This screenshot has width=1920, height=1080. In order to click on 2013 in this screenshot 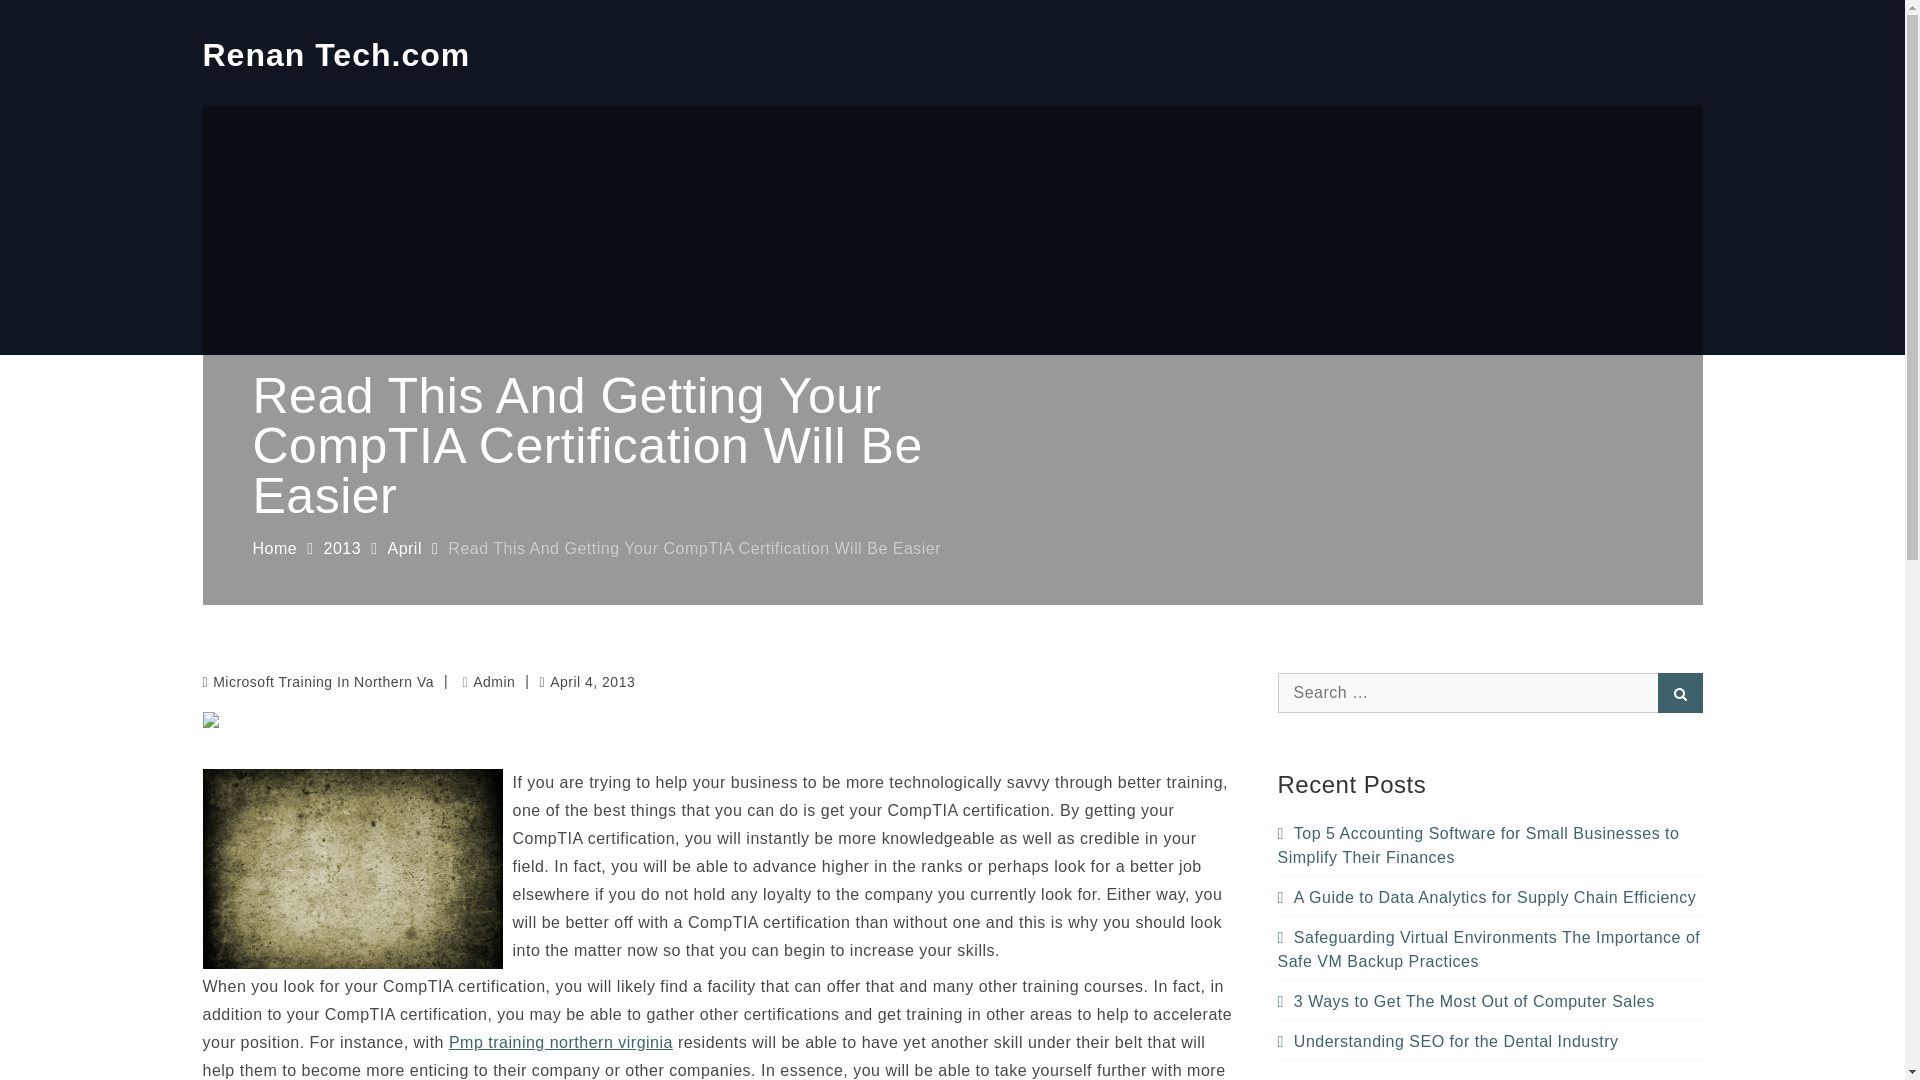, I will do `click(343, 548)`.